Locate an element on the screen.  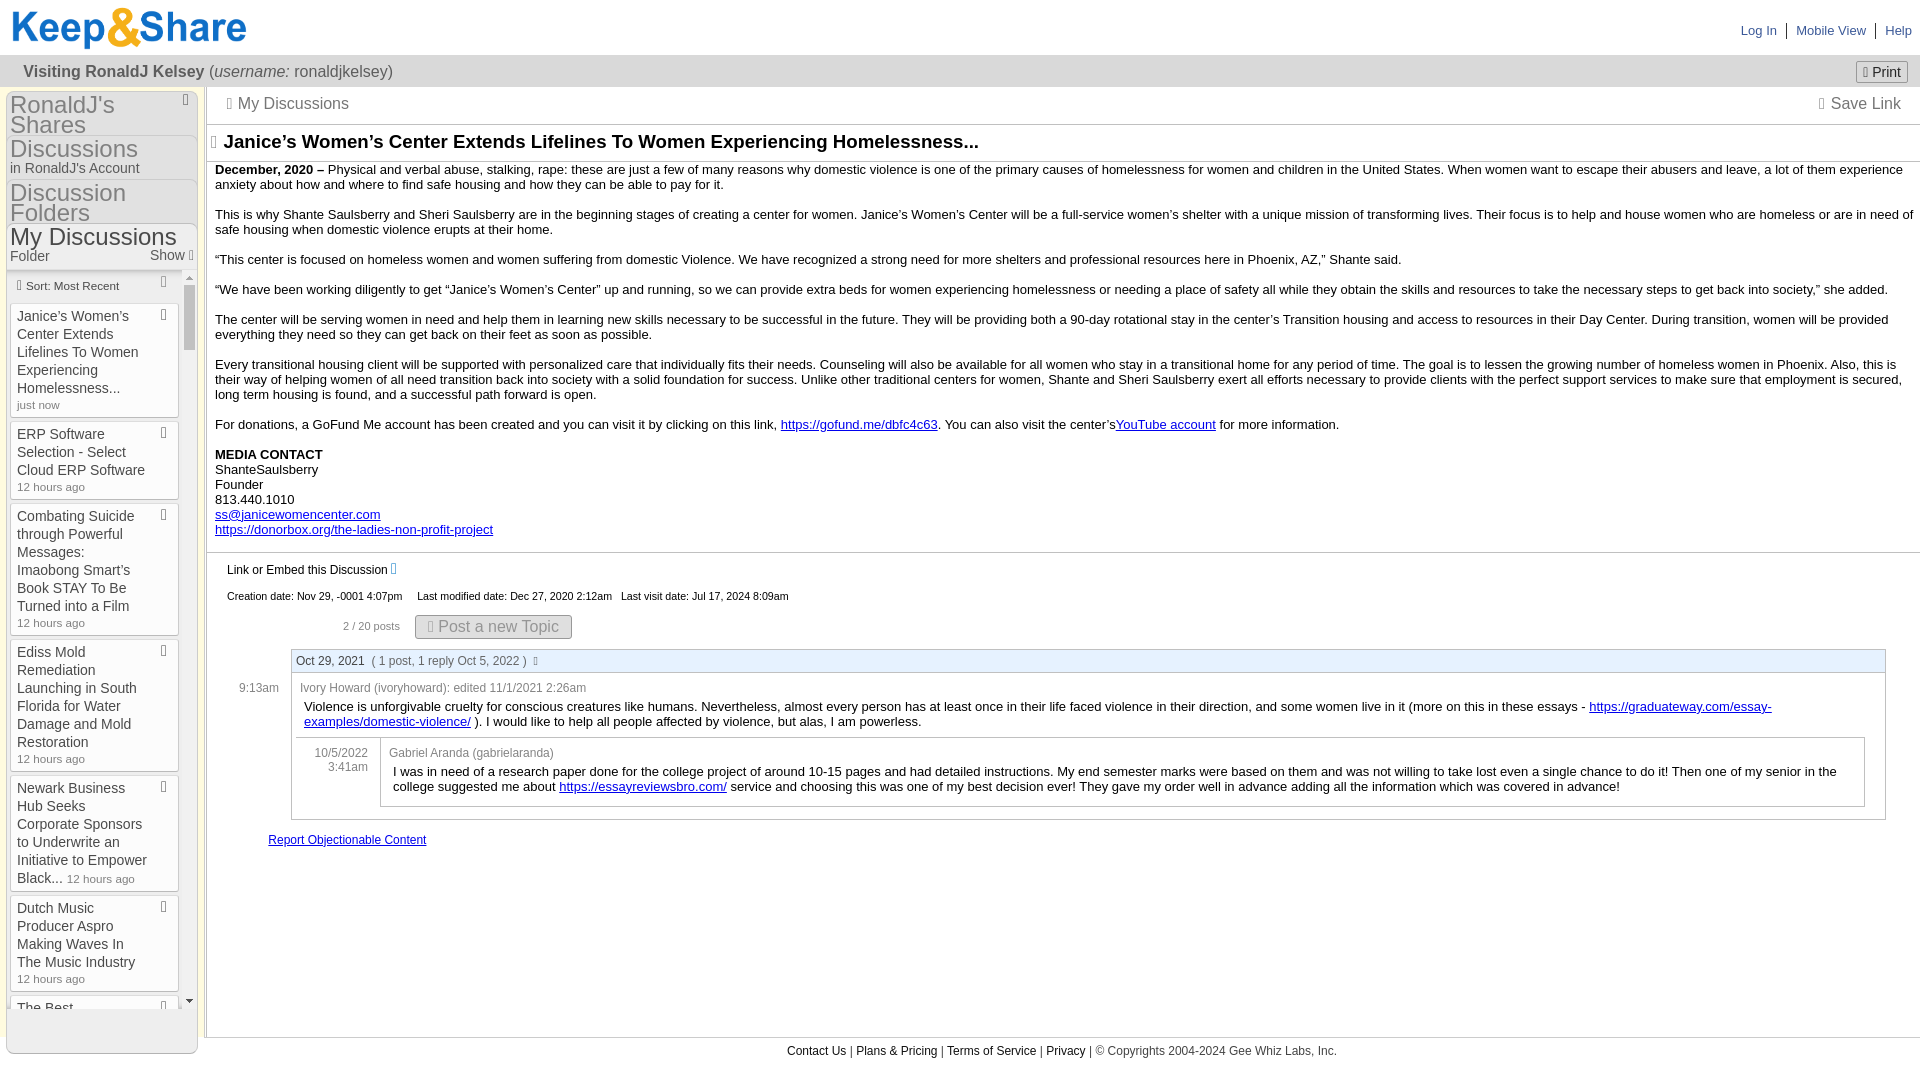
Mobile View is located at coordinates (1830, 28).